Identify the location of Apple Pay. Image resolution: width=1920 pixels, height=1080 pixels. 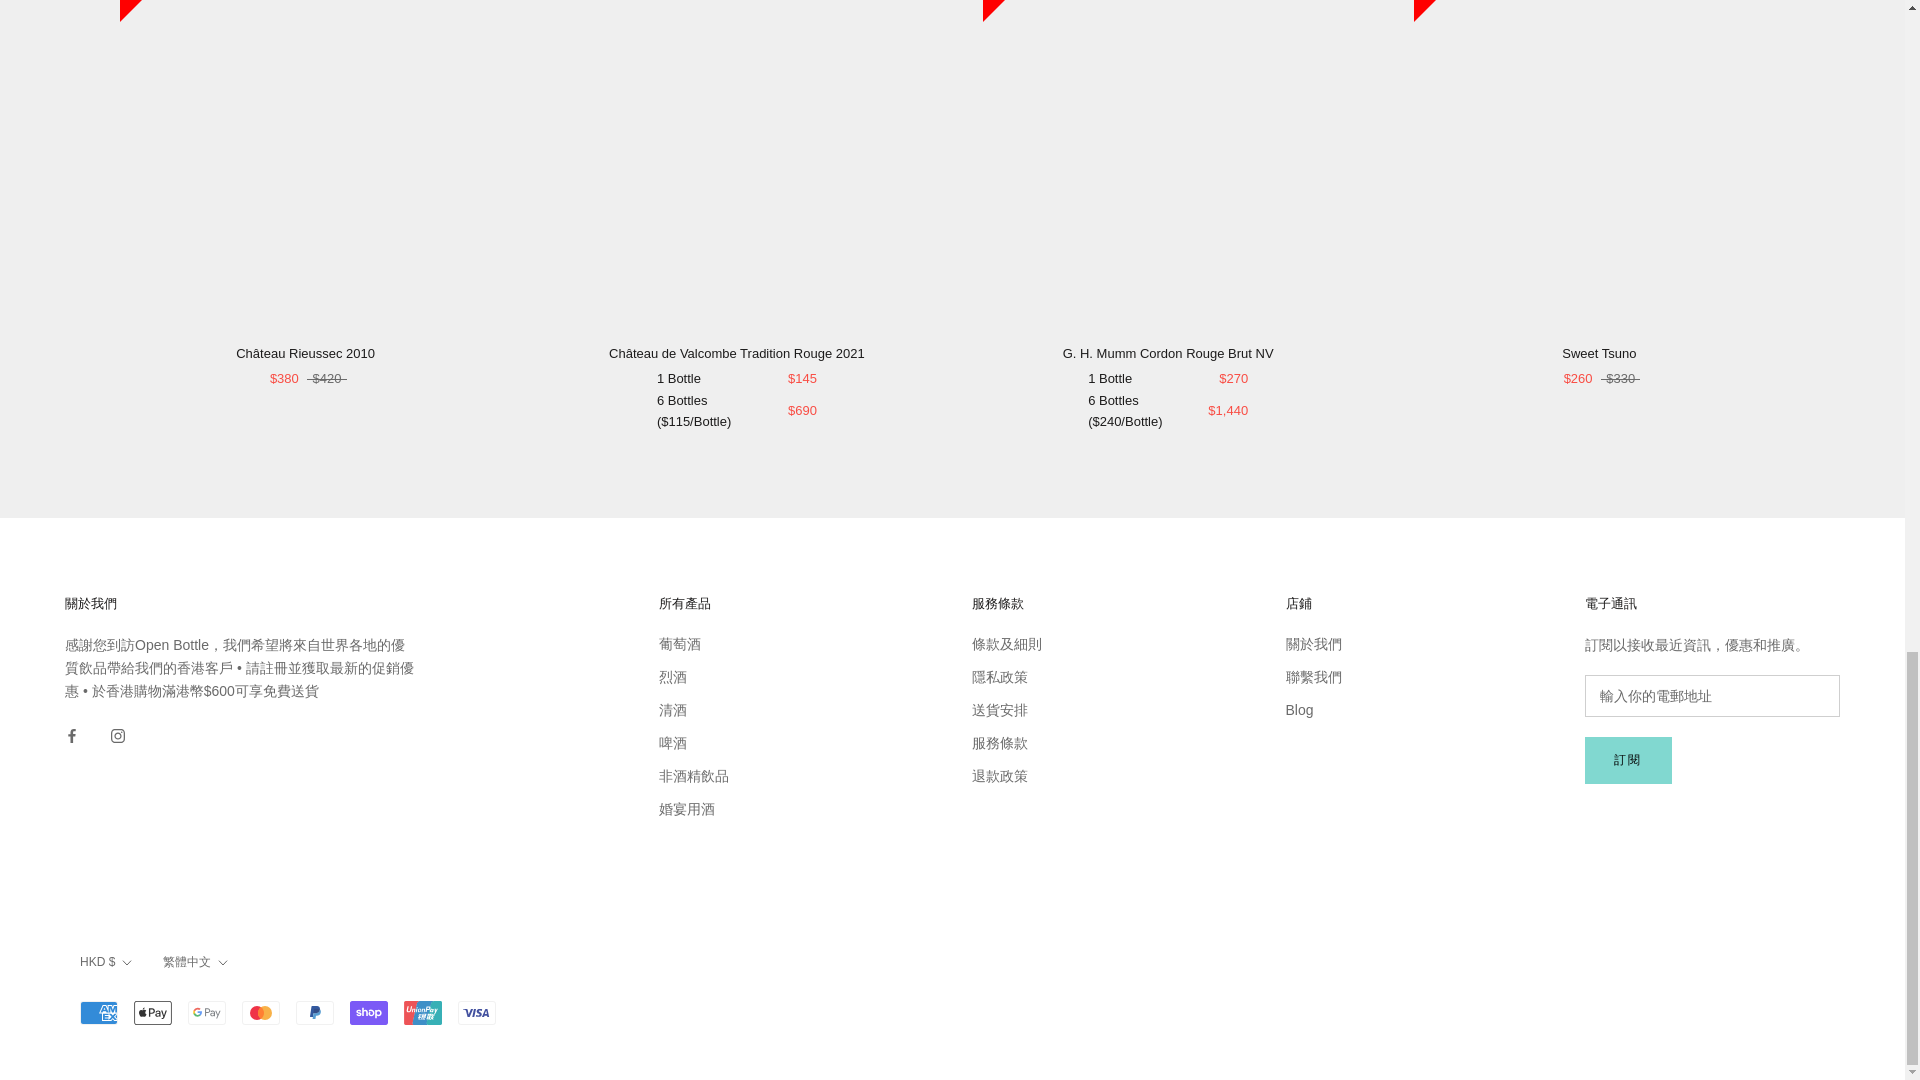
(153, 1012).